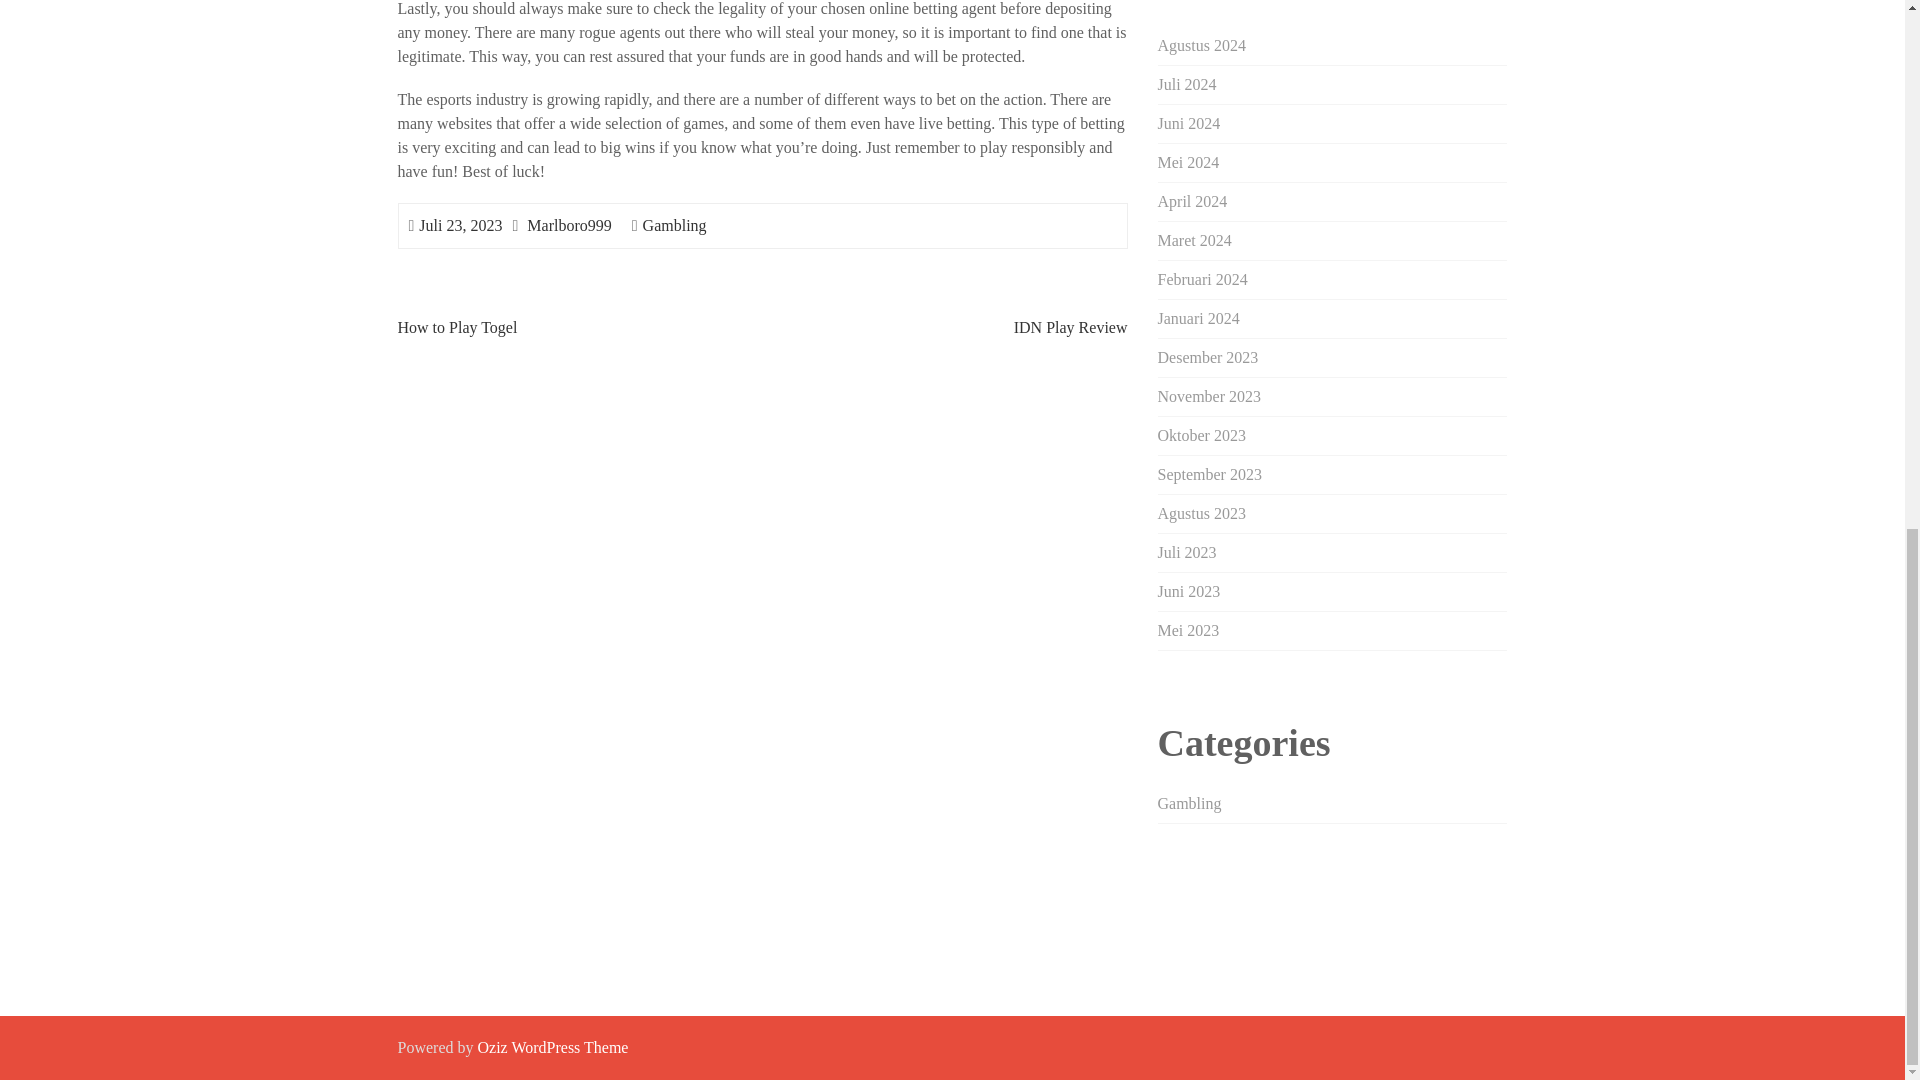 Image resolution: width=1920 pixels, height=1080 pixels. I want to click on Juni 2023, so click(1189, 592).